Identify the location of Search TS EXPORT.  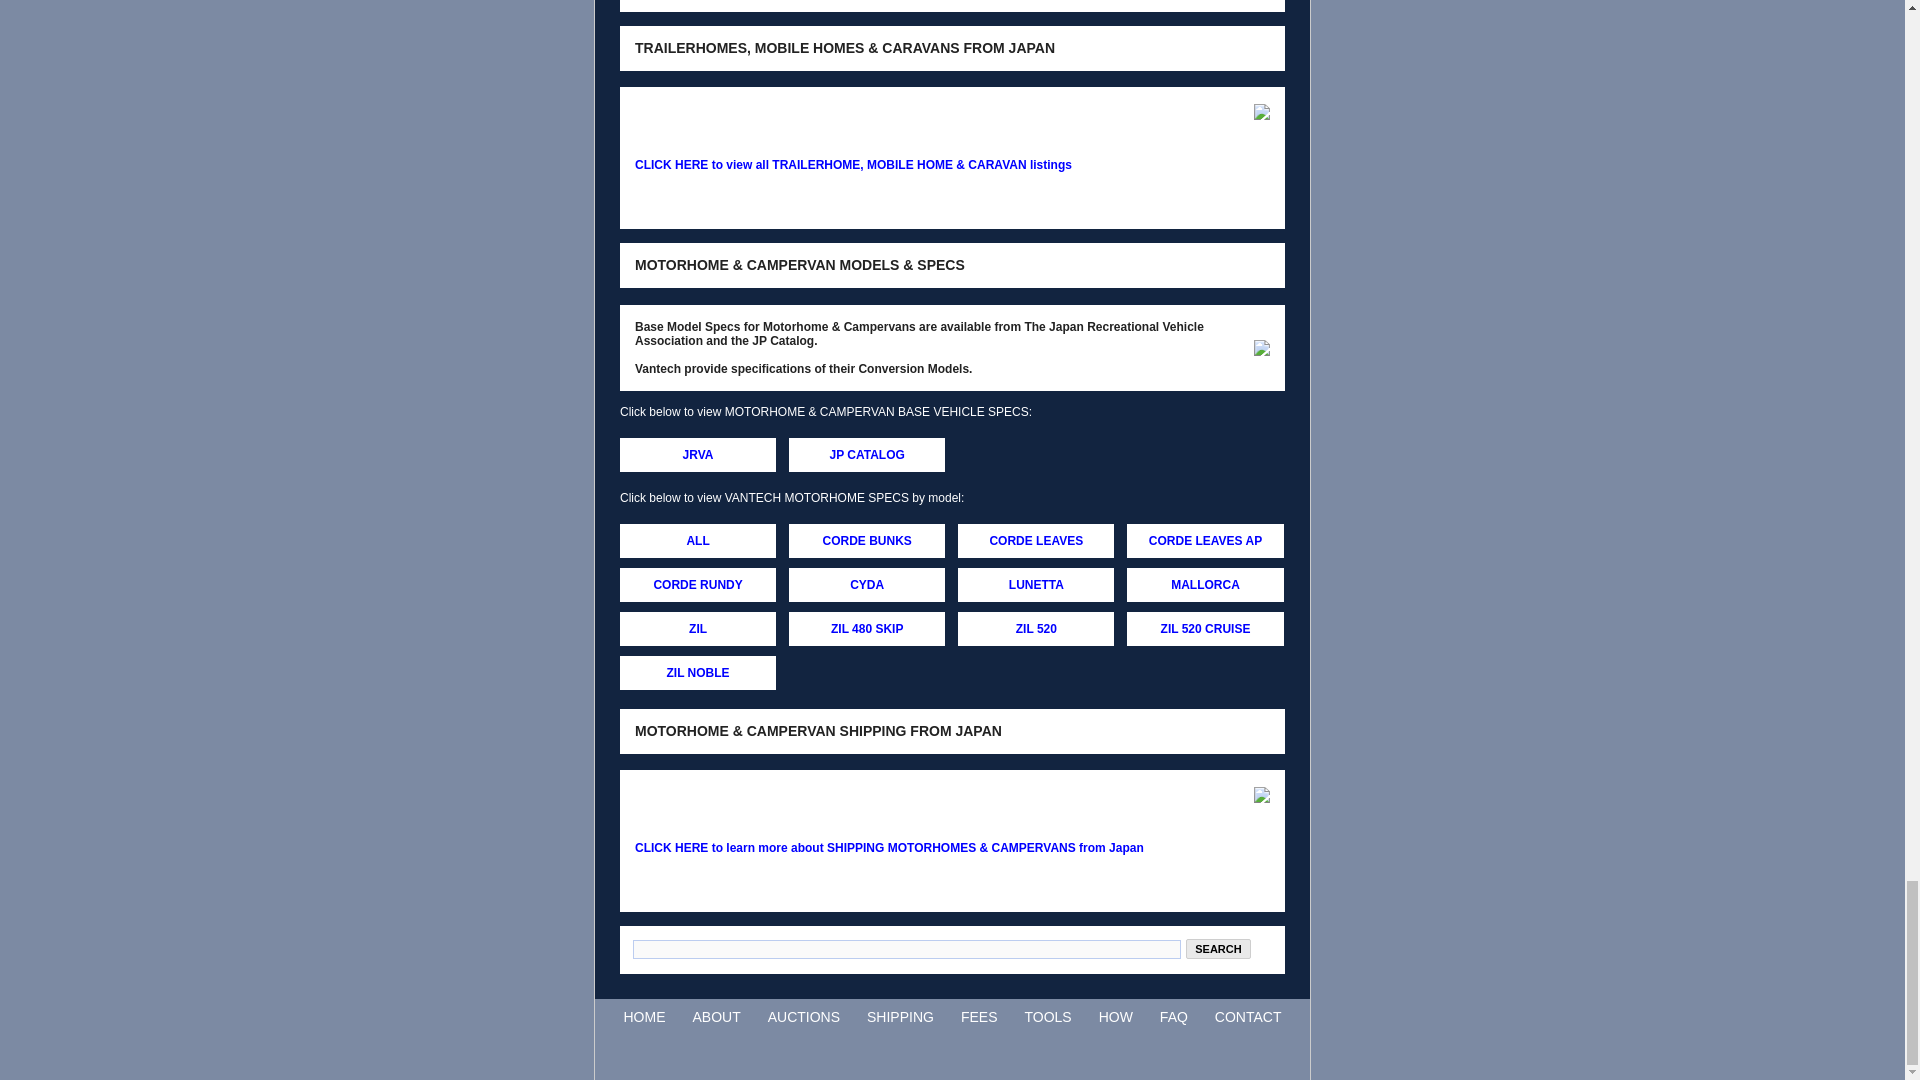
(1218, 948).